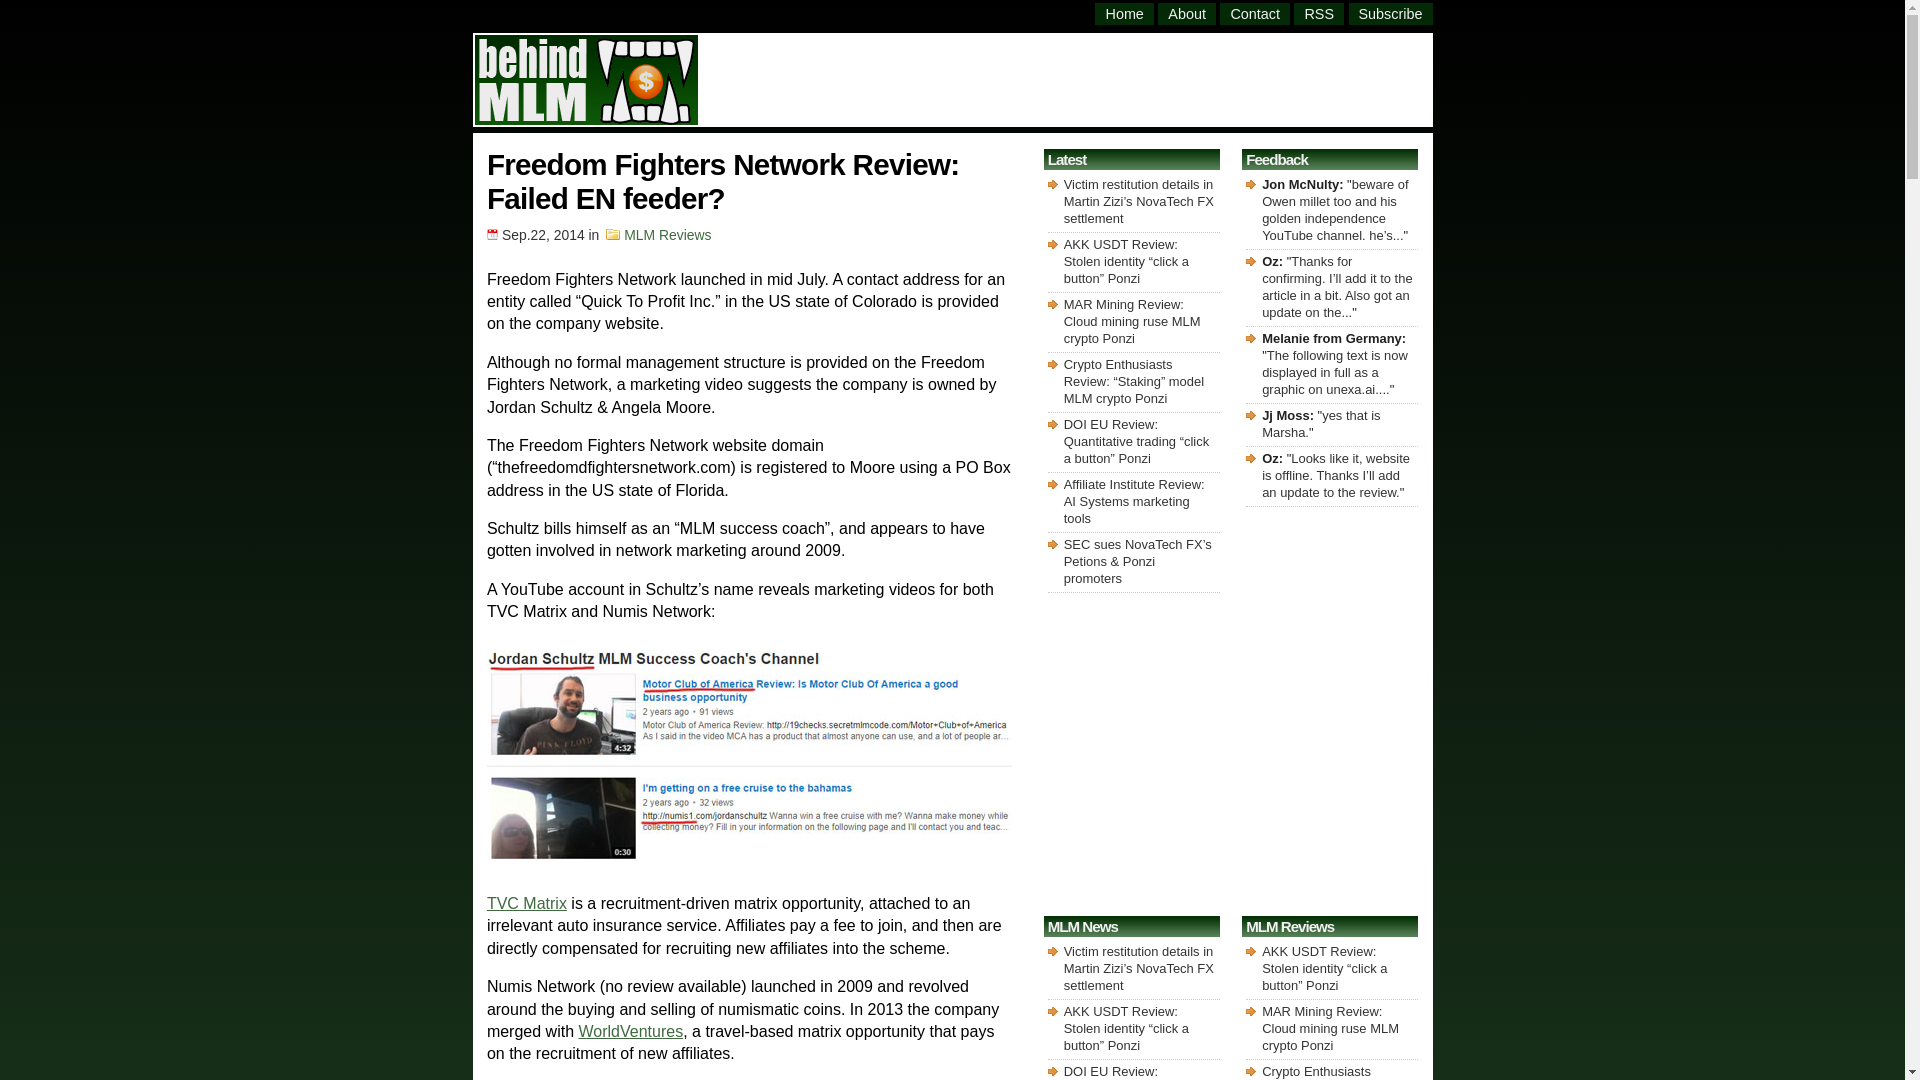  What do you see at coordinates (630, 1031) in the screenshot?
I see `WorldVentures` at bounding box center [630, 1031].